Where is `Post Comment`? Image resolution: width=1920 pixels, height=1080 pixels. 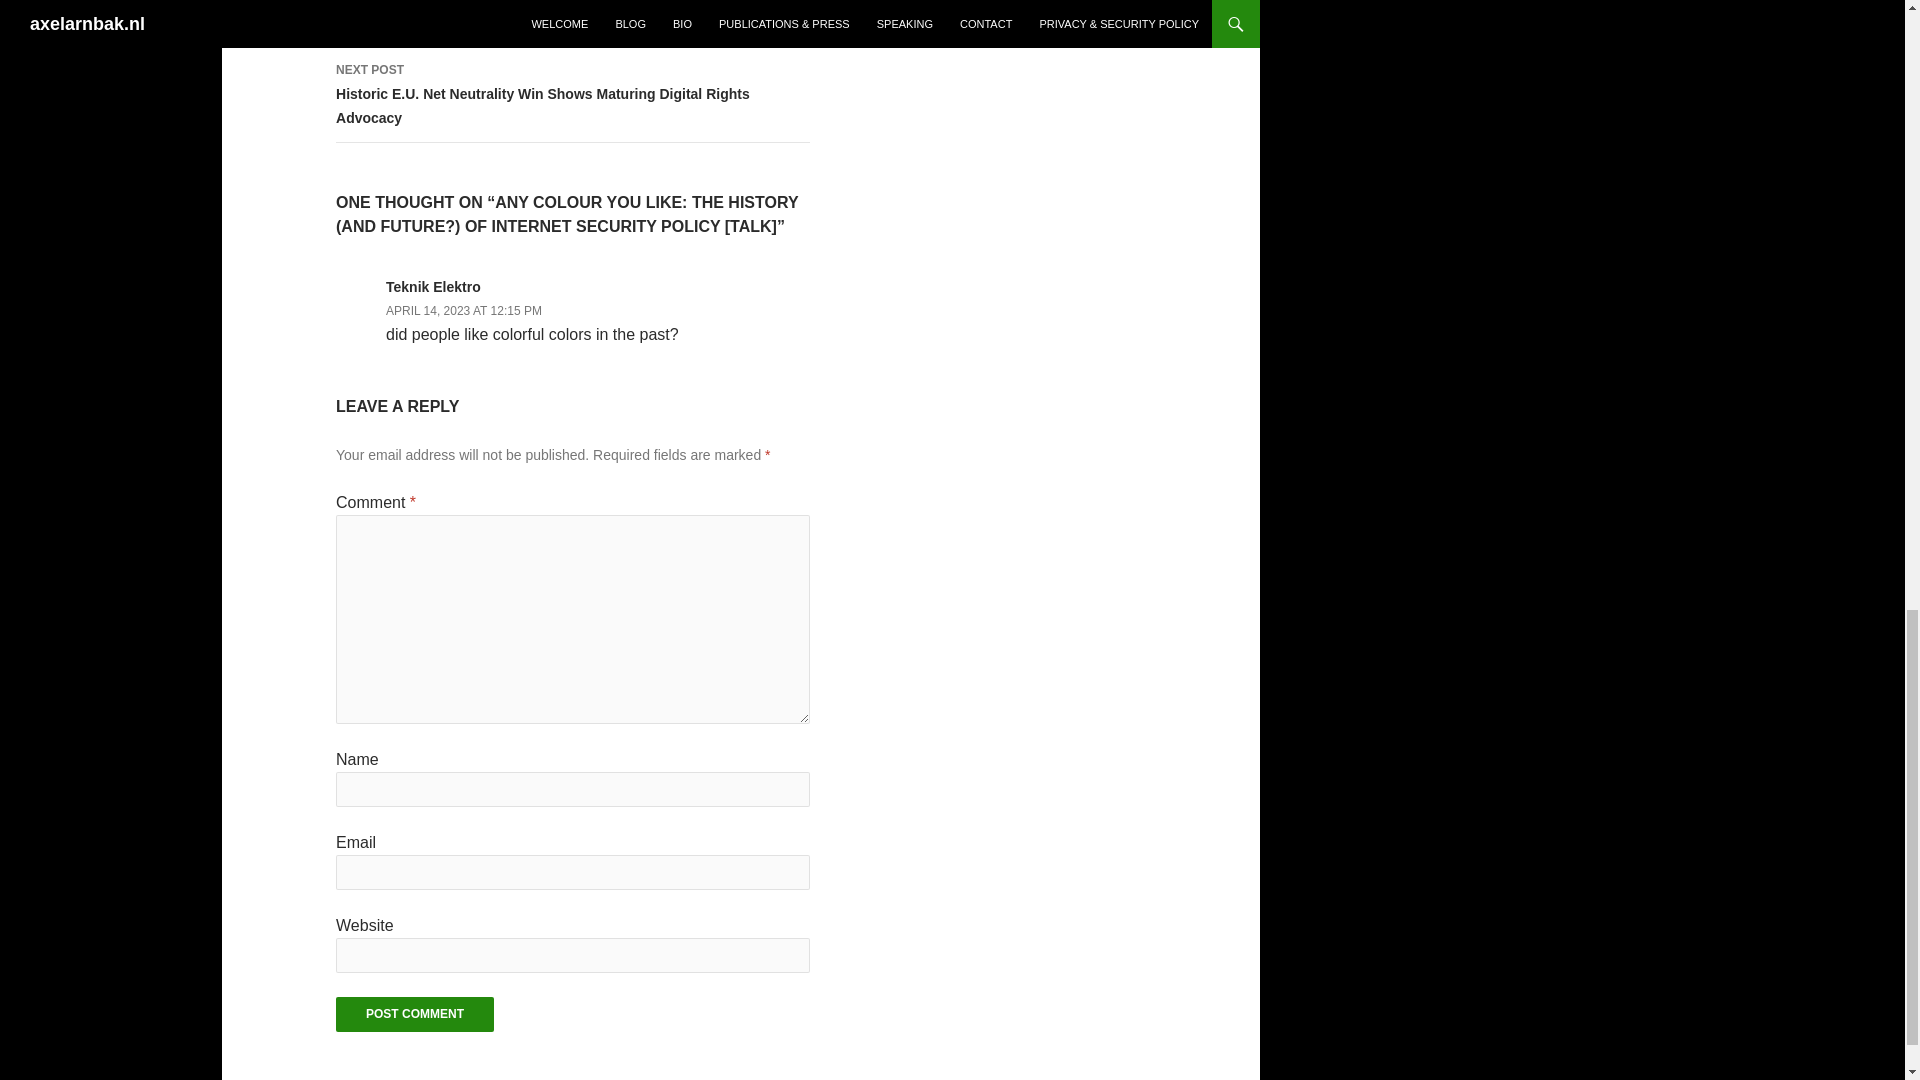 Post Comment is located at coordinates (414, 1014).